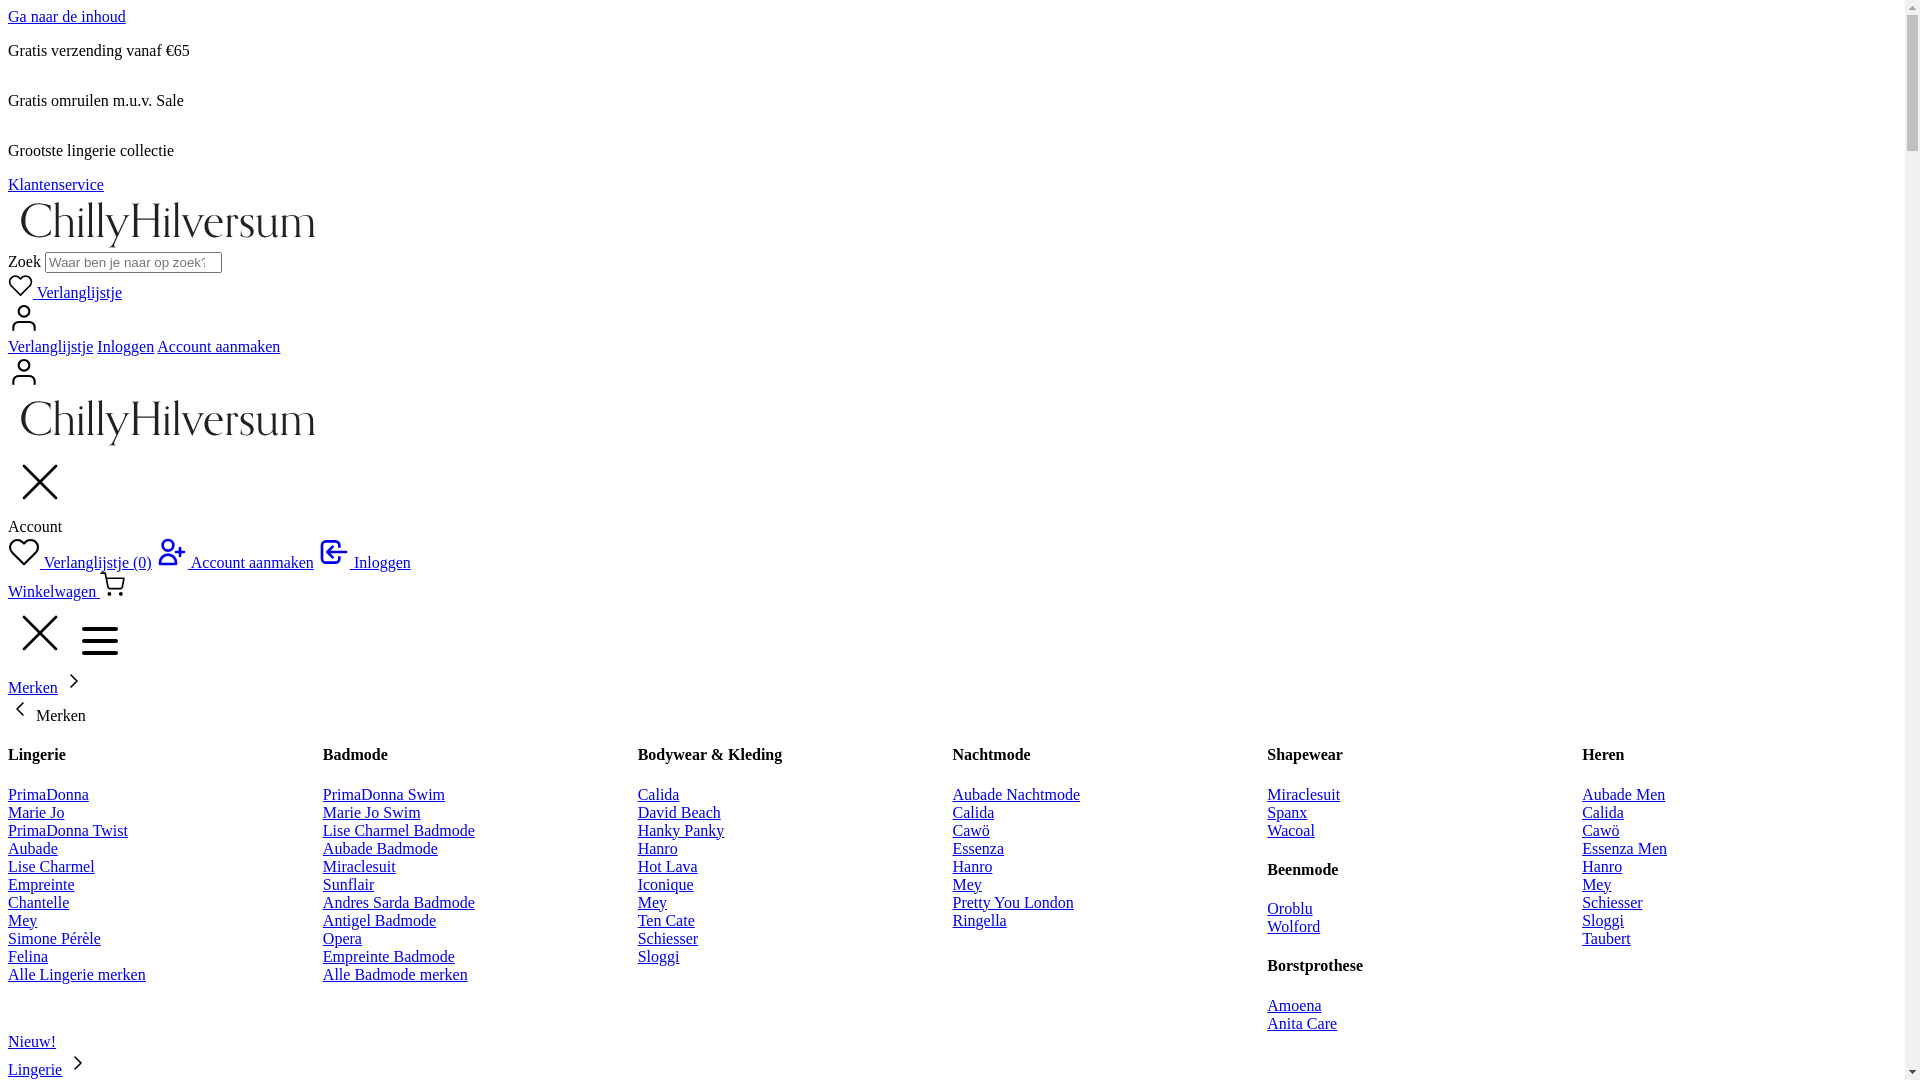 Image resolution: width=1920 pixels, height=1080 pixels. Describe the element at coordinates (399, 902) in the screenshot. I see `Andres Sarda Badmode` at that location.